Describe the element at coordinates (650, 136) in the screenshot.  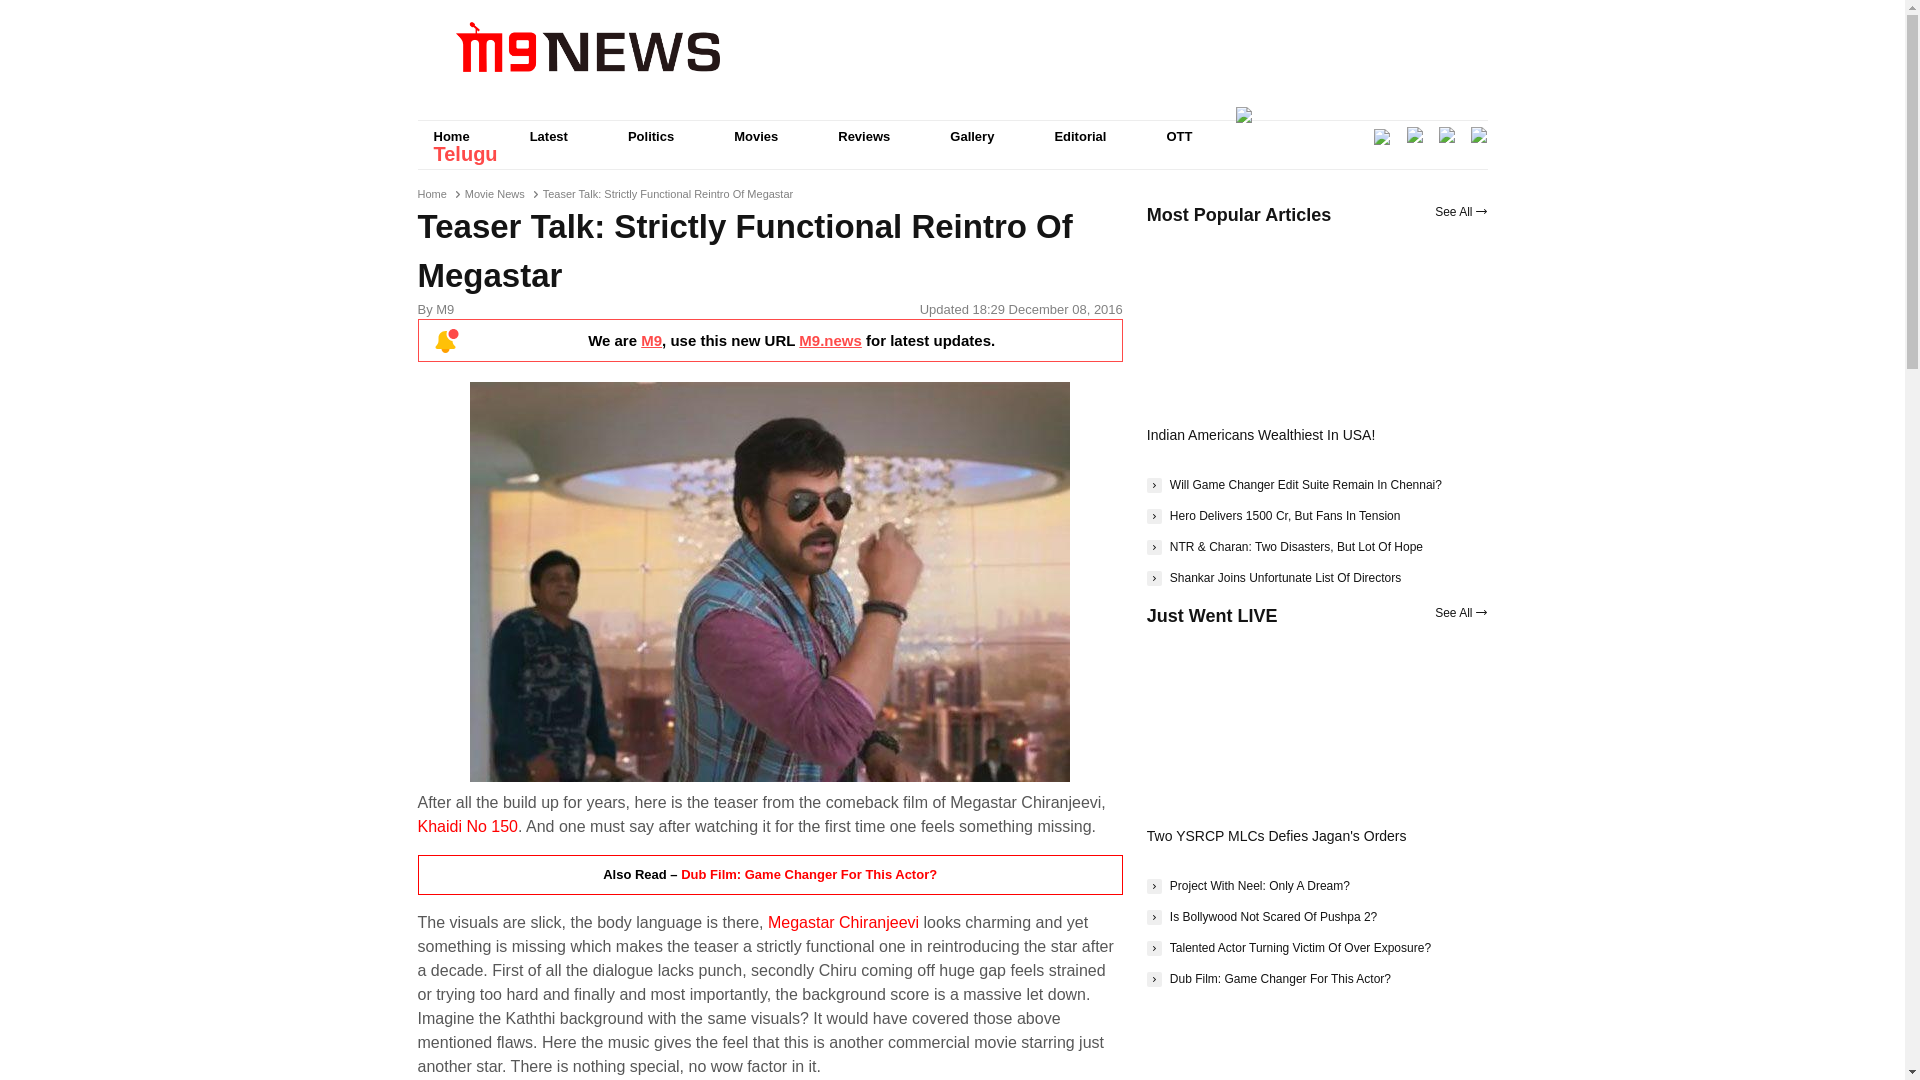
I see `Politics` at that location.